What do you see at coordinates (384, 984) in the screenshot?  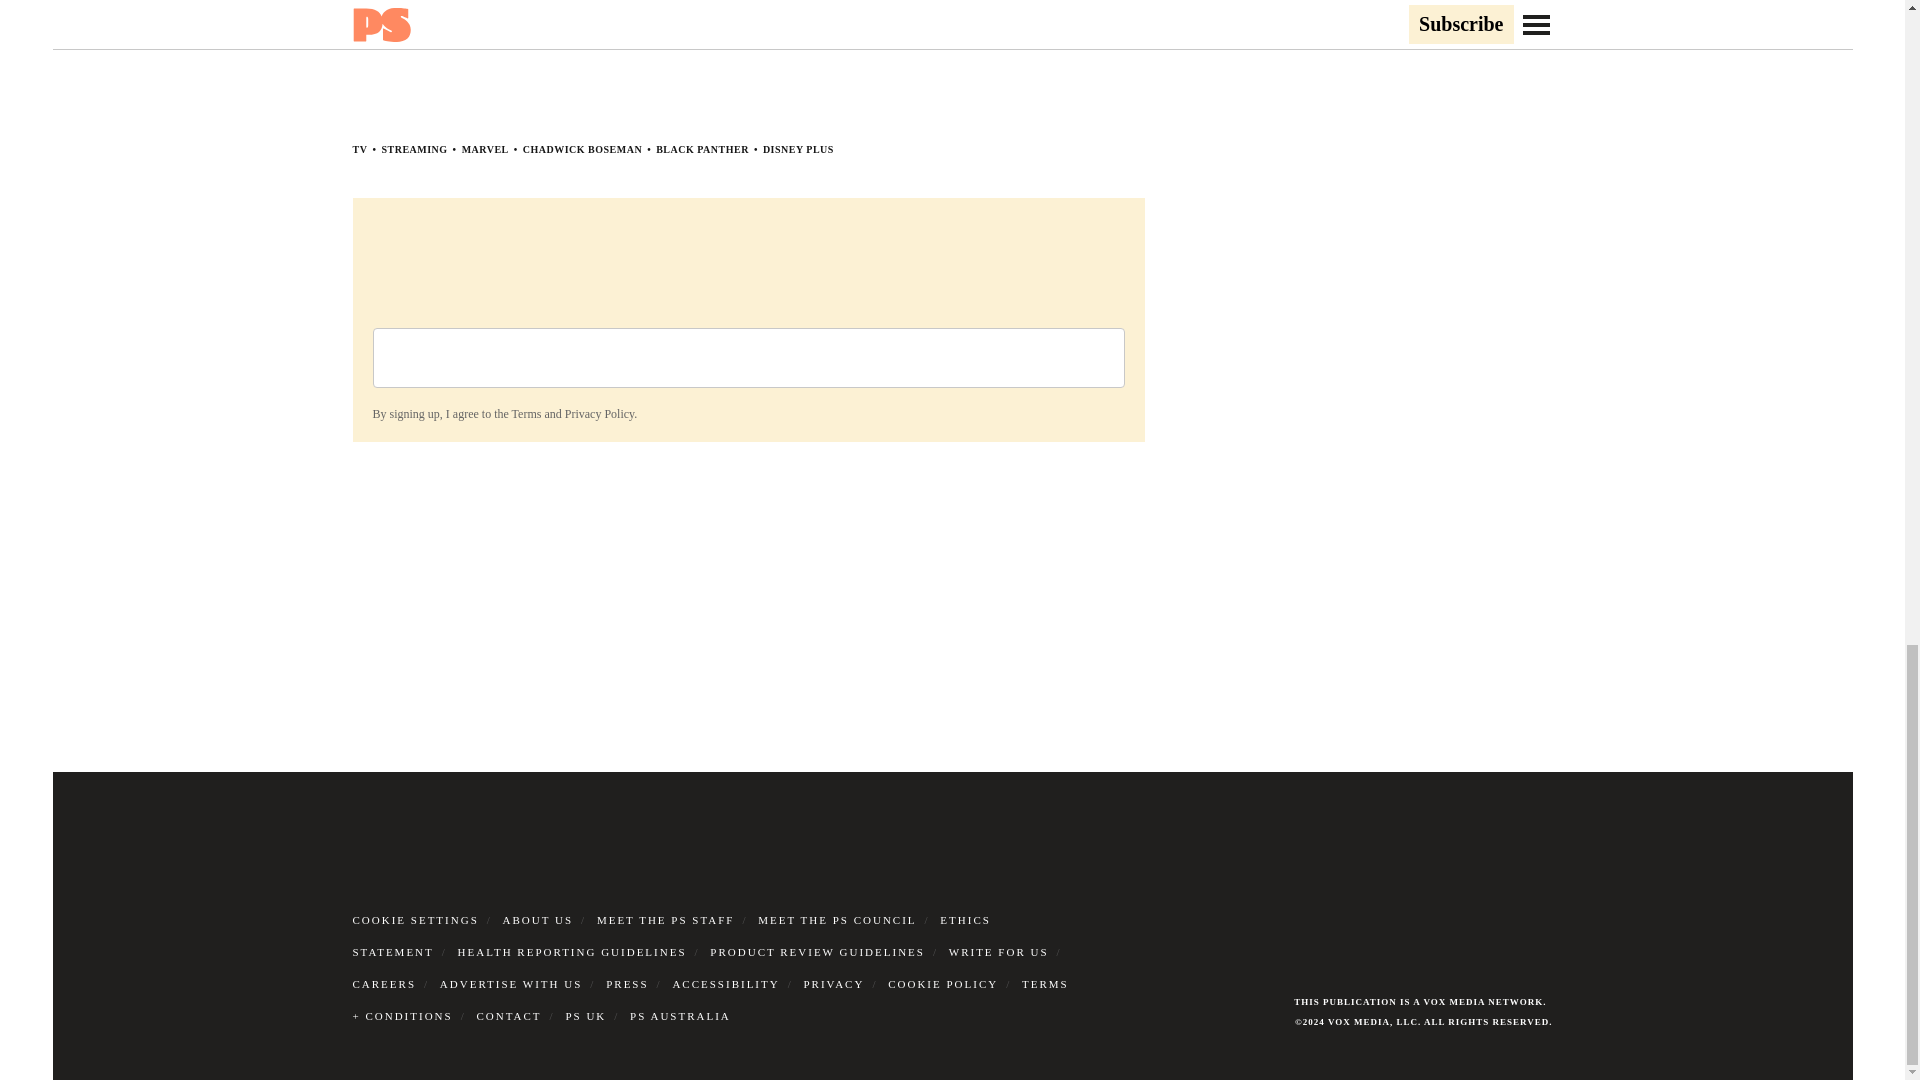 I see `CAREERS` at bounding box center [384, 984].